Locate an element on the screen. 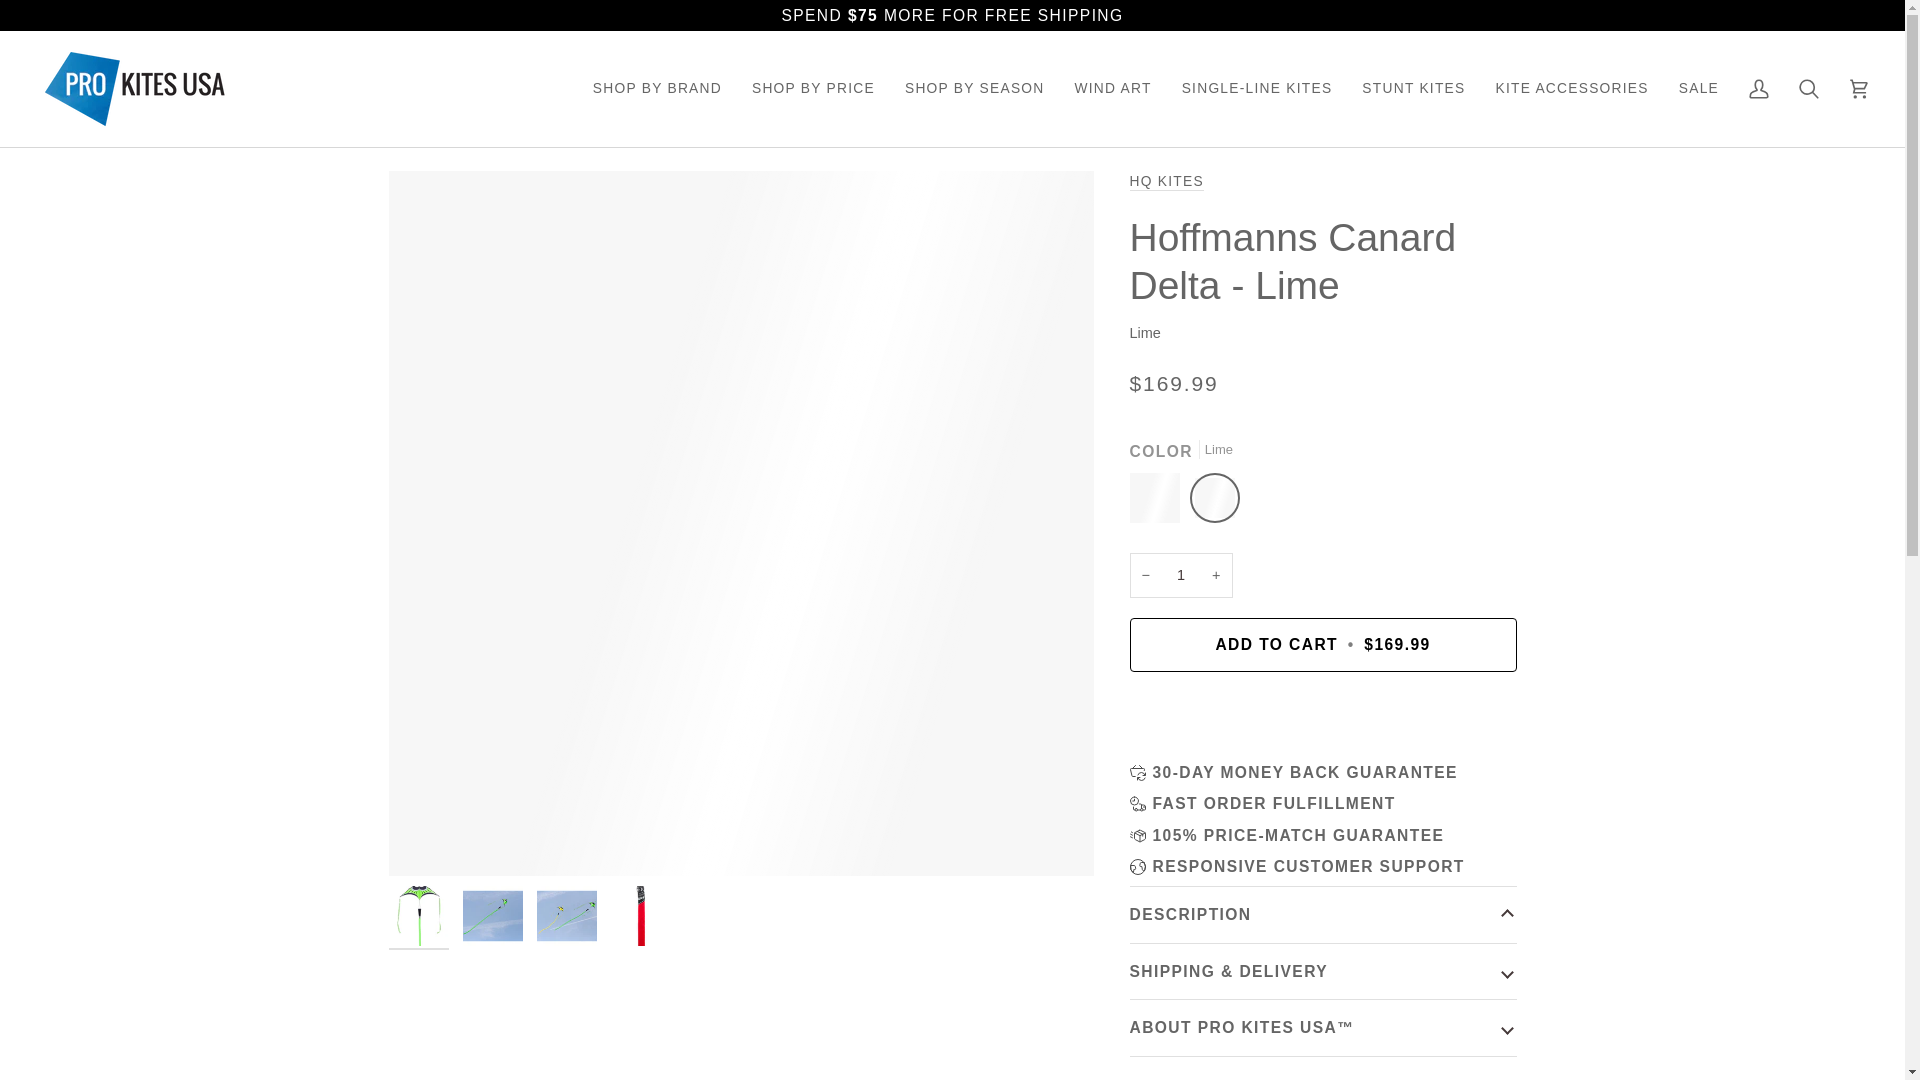 This screenshot has height=1080, width=1920. Lime is located at coordinates (1215, 503).